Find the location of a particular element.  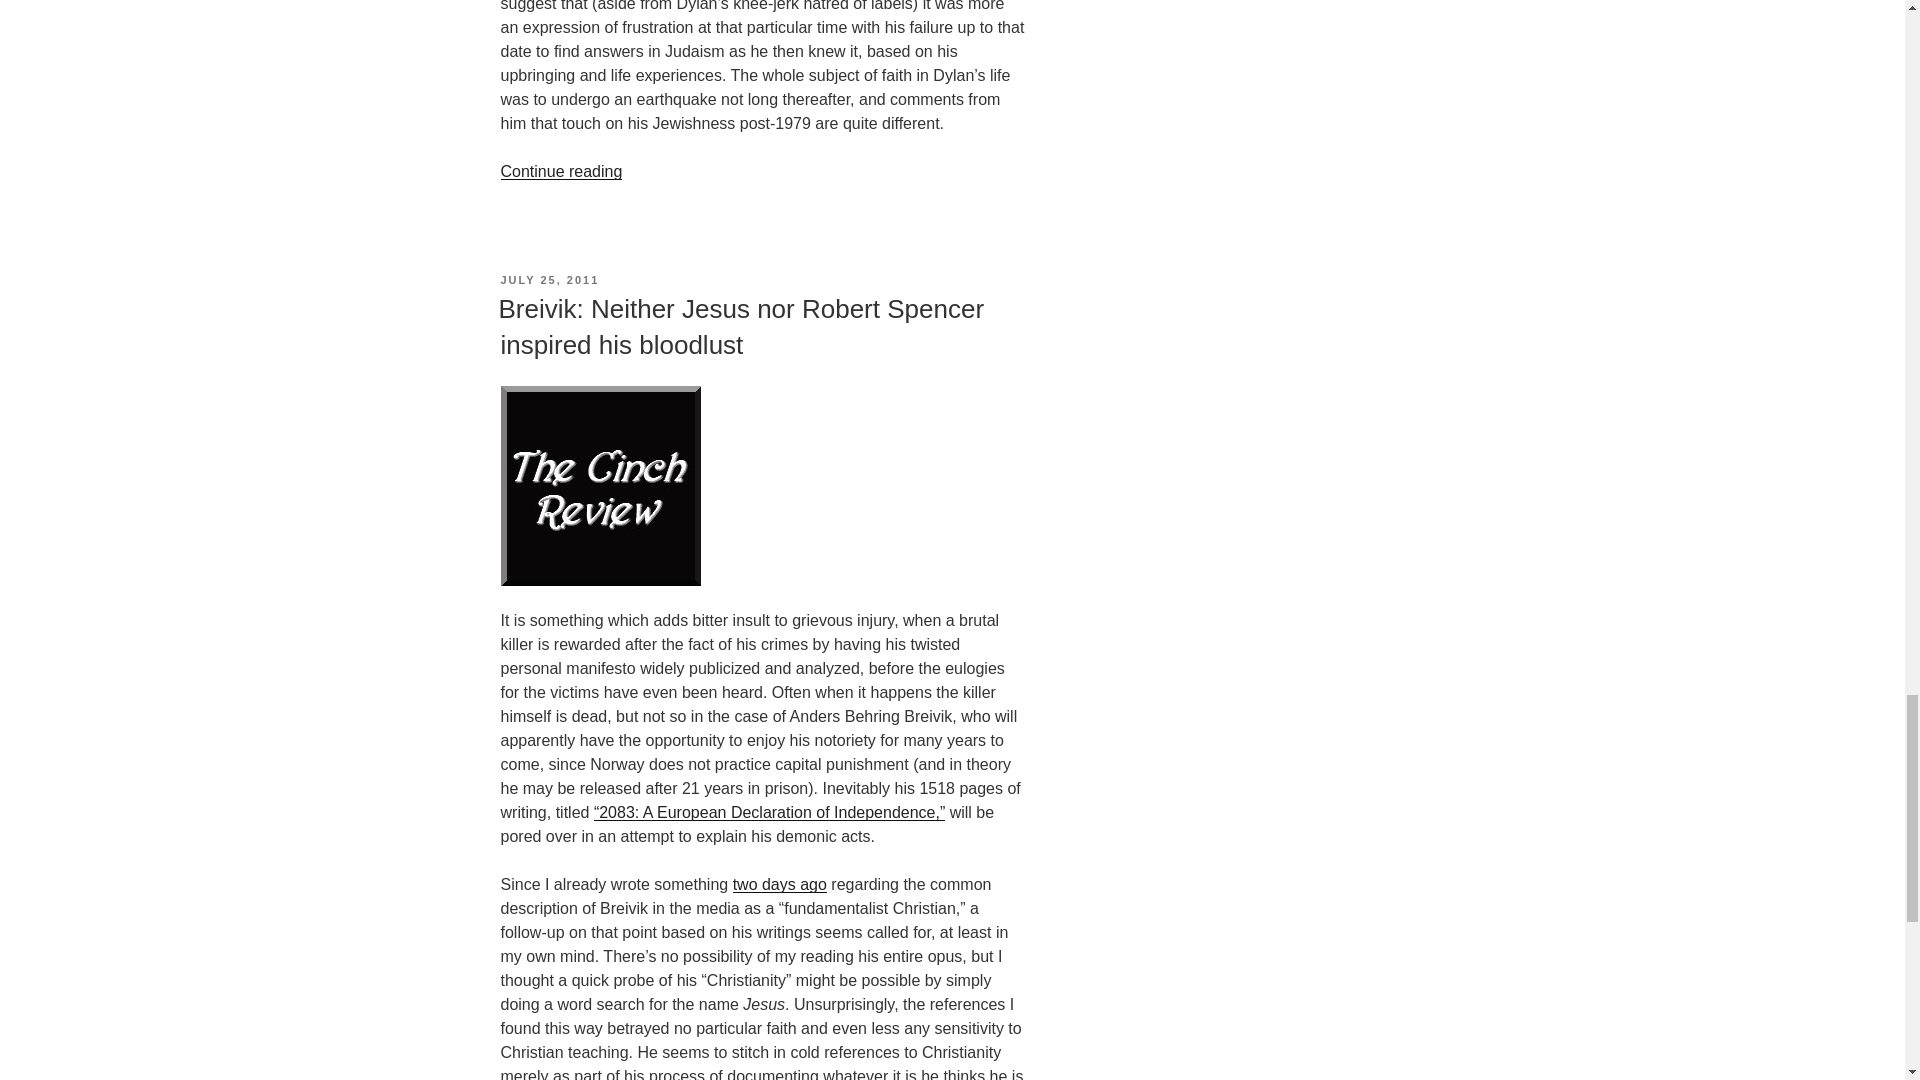

two days ago is located at coordinates (780, 884).